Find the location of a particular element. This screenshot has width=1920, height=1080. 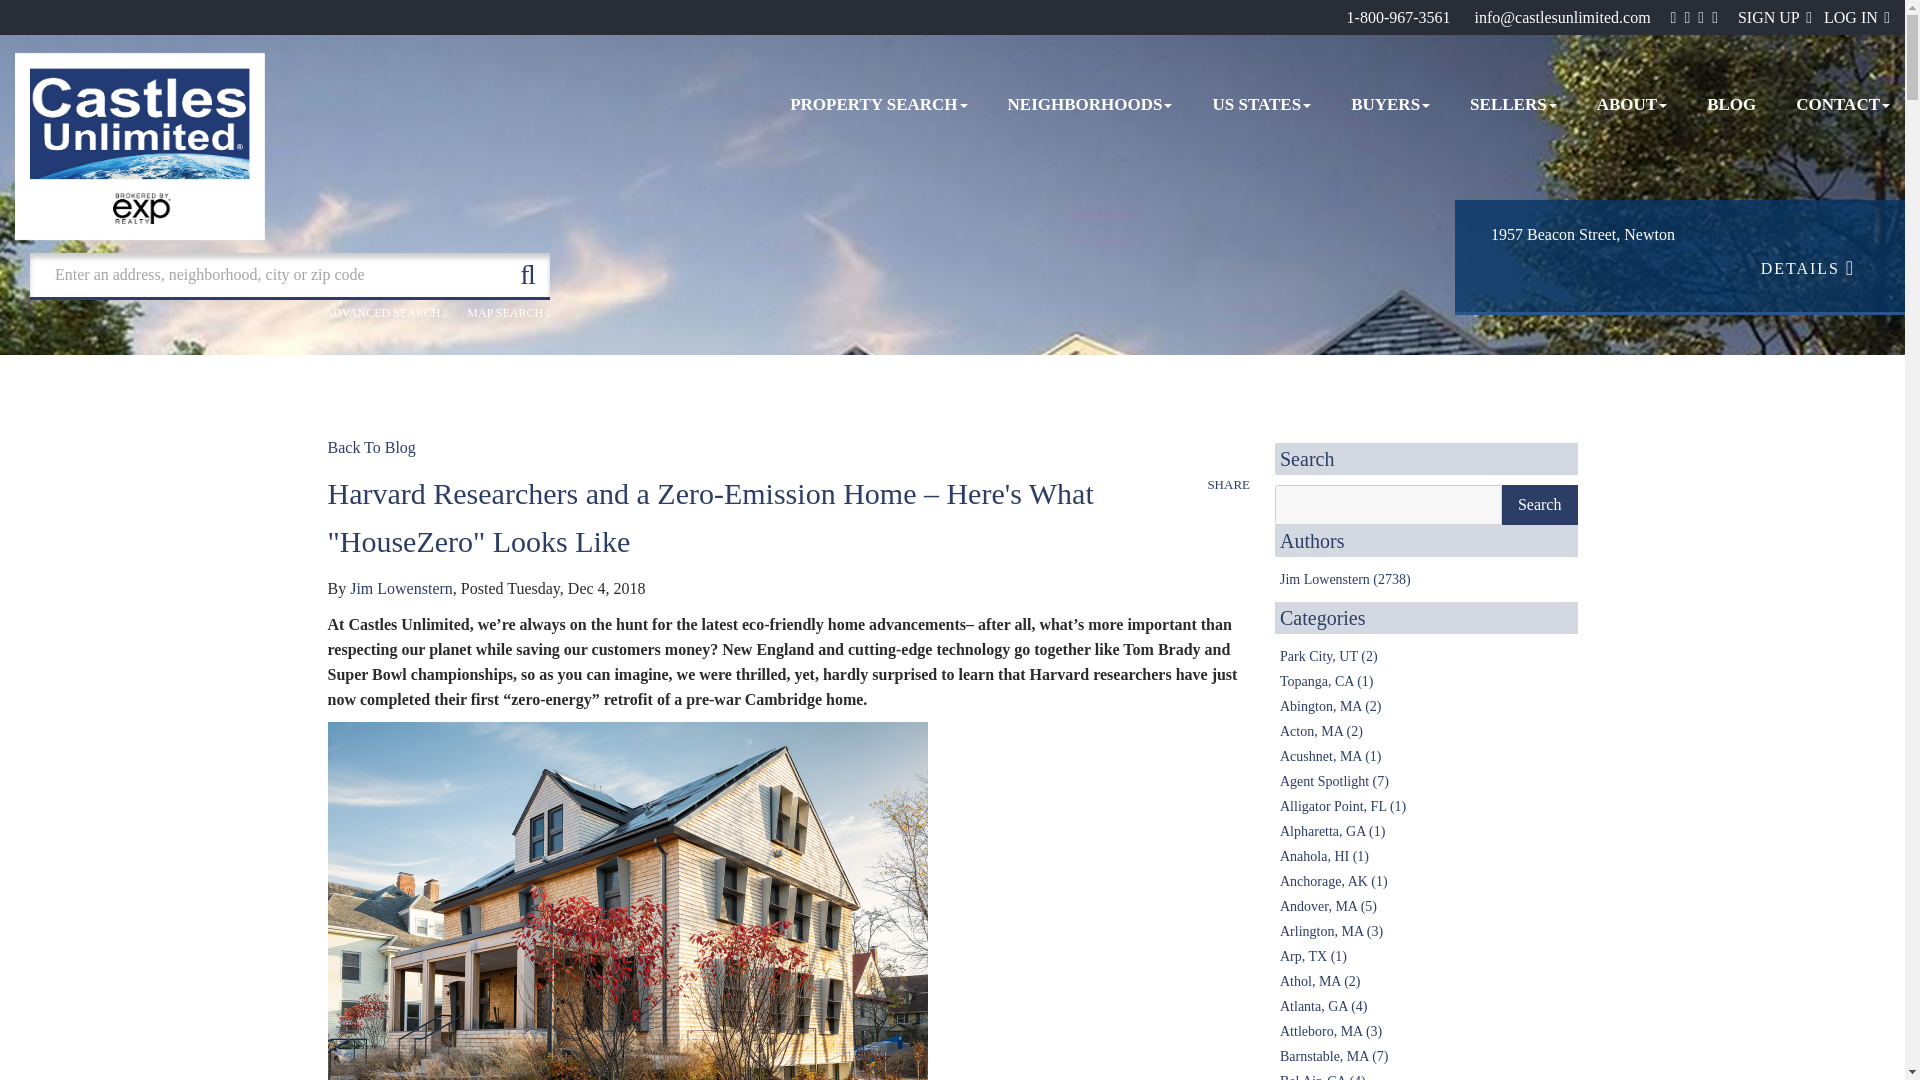

SIGN UP is located at coordinates (1774, 16).